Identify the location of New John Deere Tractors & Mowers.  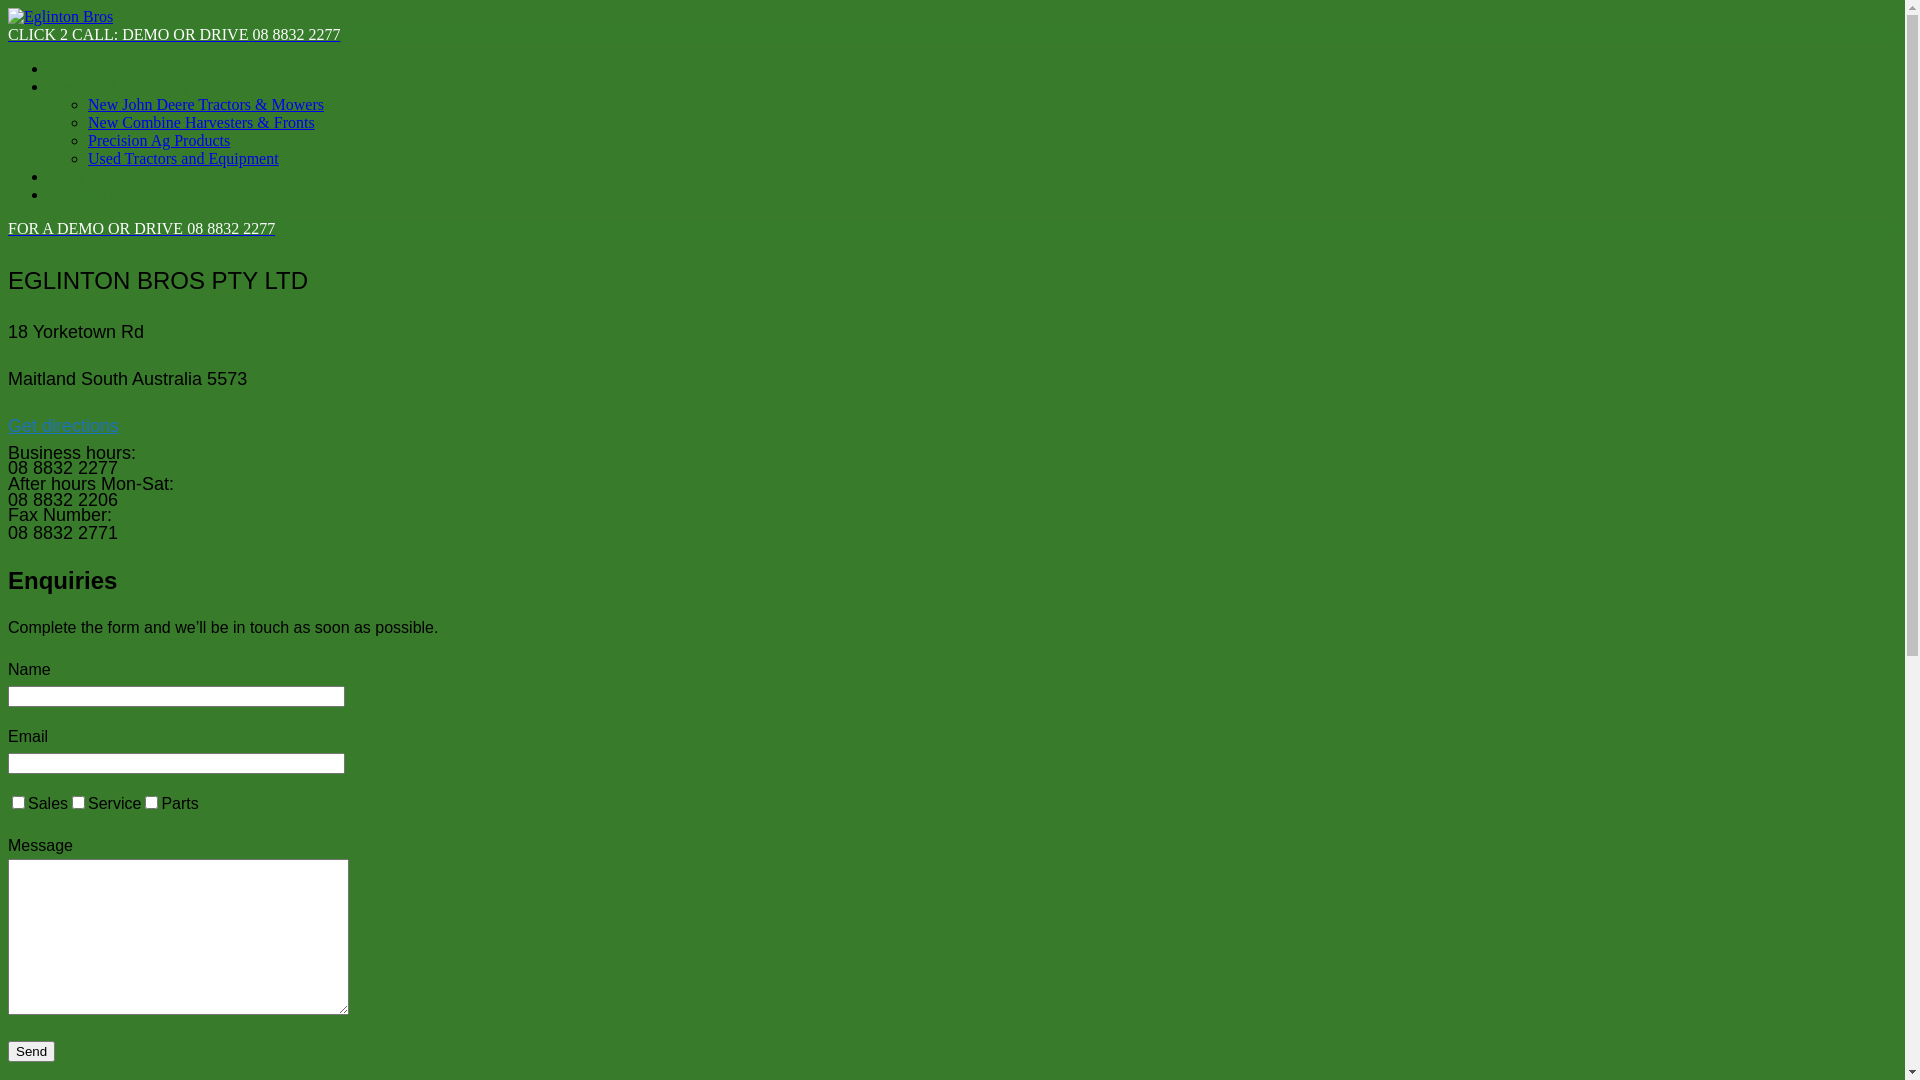
(206, 104).